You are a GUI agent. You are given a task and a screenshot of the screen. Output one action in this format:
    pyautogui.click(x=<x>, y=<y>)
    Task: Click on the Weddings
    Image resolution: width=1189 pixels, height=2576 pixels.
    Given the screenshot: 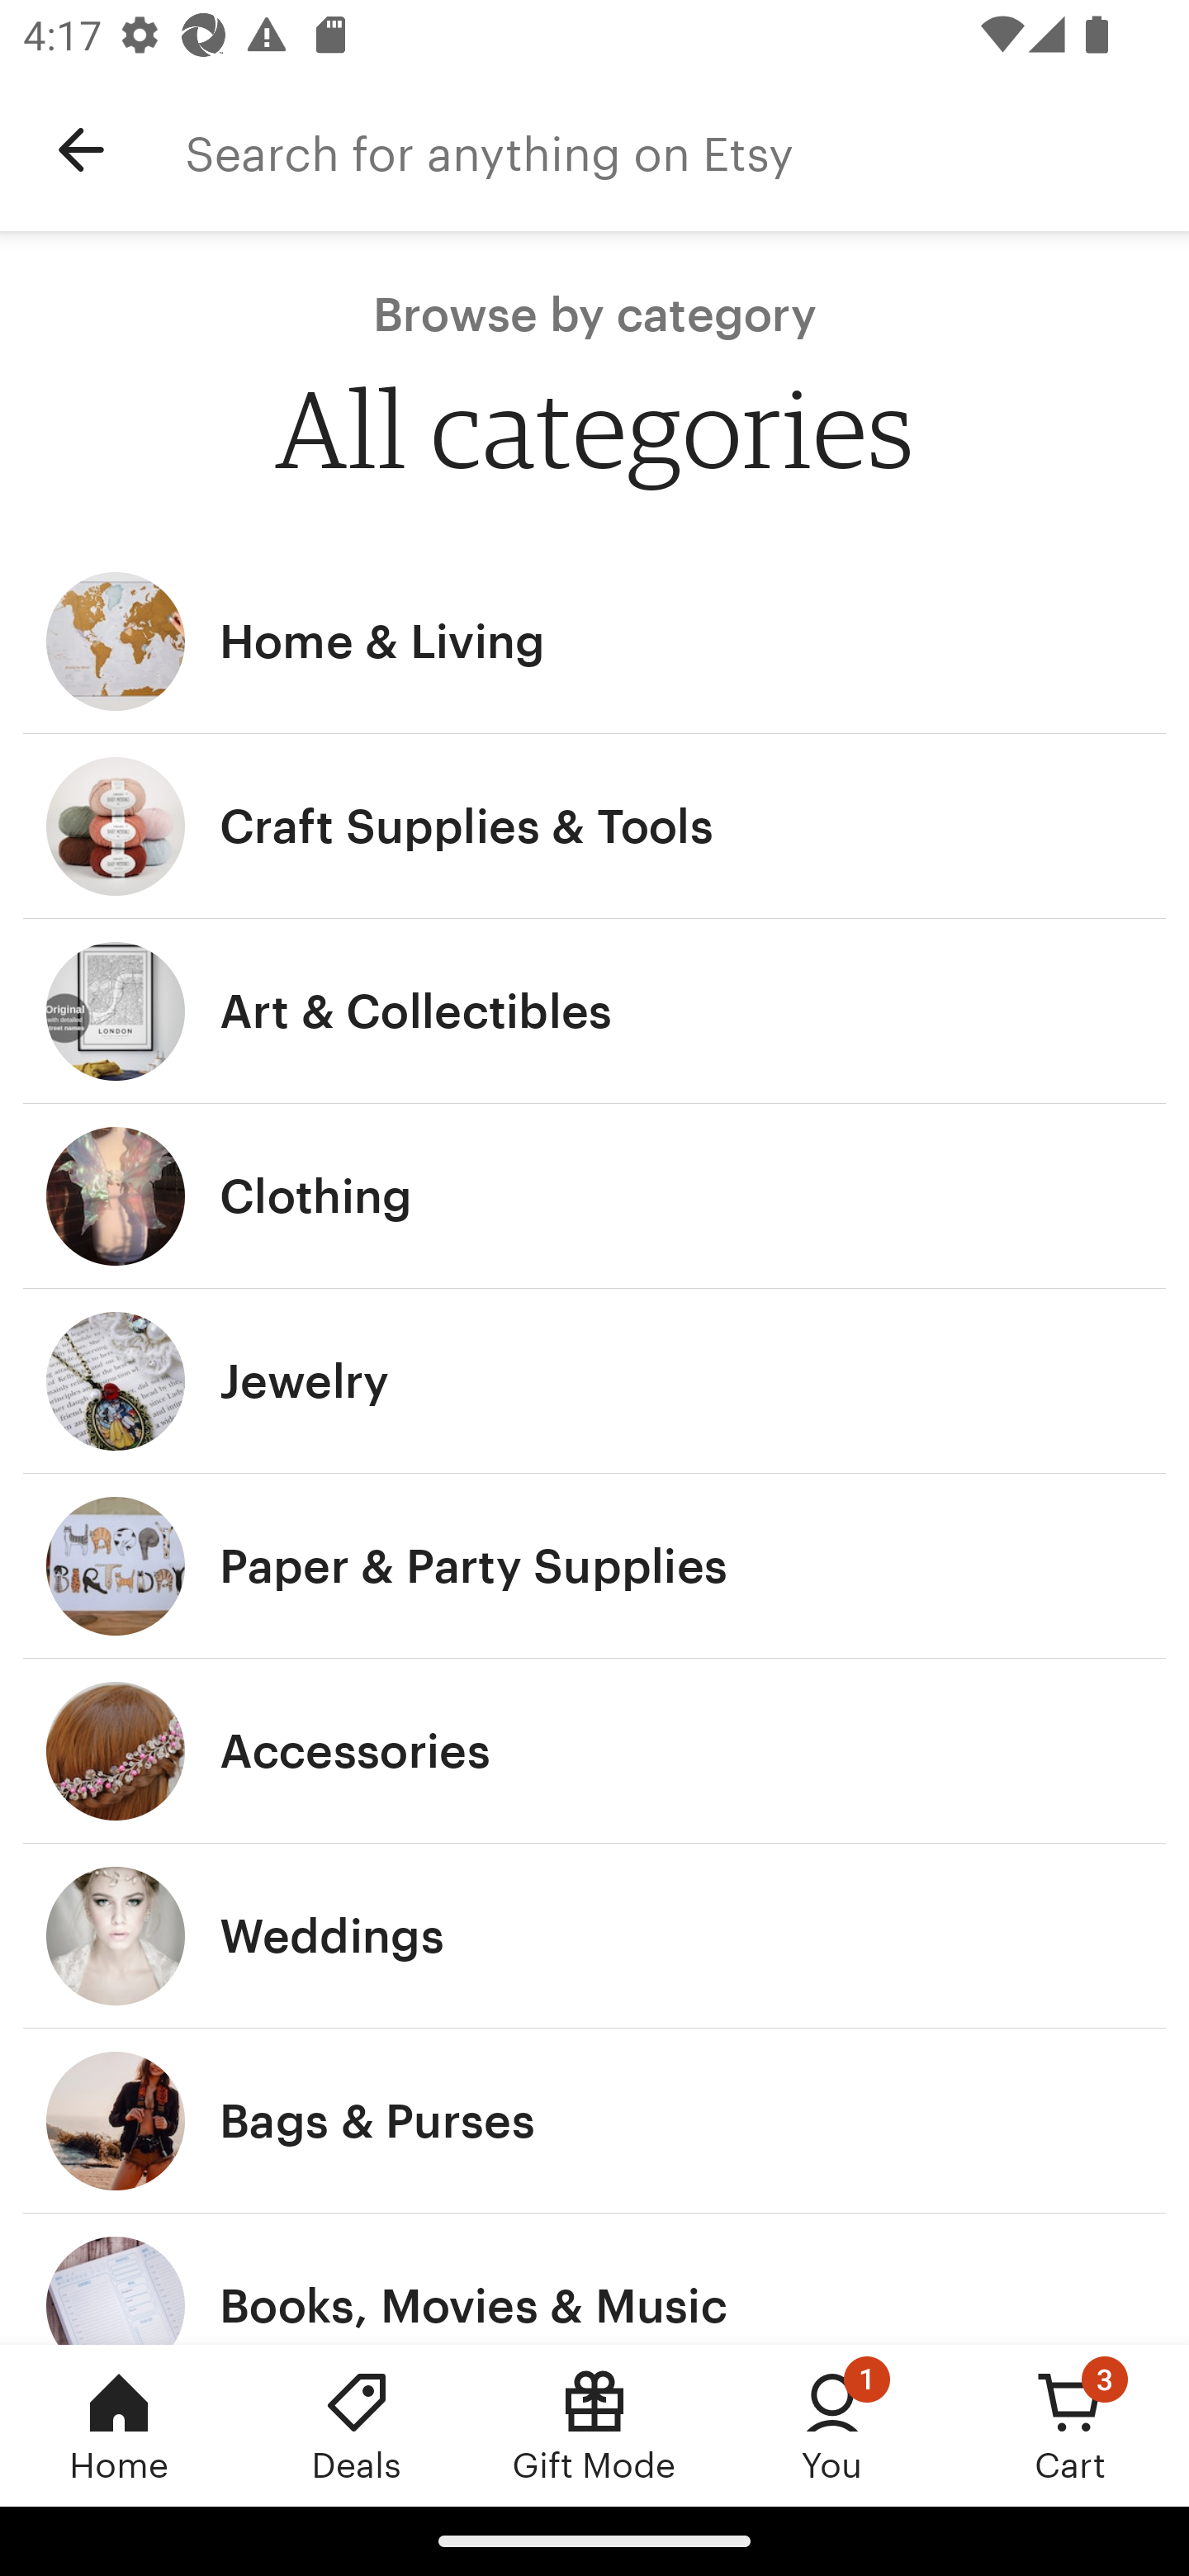 What is the action you would take?
    pyautogui.click(x=594, y=1937)
    